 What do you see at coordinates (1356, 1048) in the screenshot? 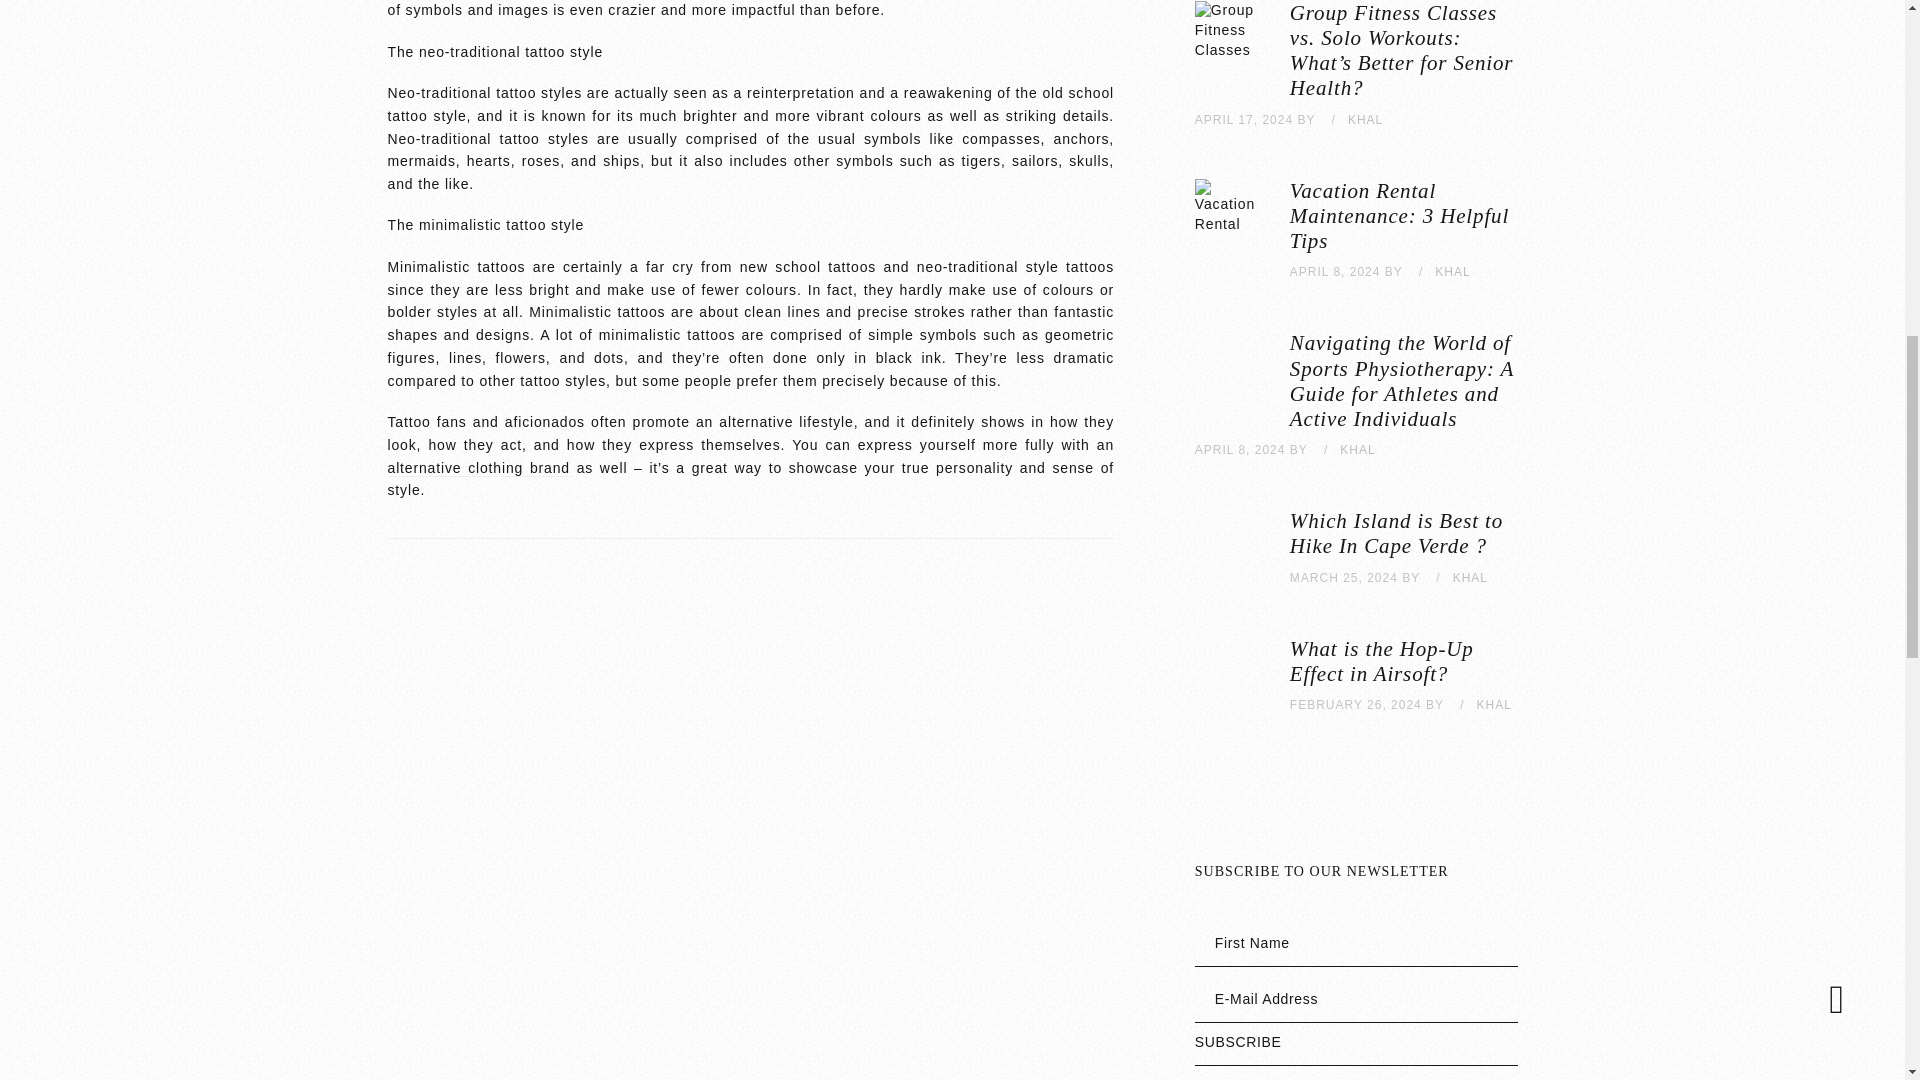
I see `Subscribe` at bounding box center [1356, 1048].